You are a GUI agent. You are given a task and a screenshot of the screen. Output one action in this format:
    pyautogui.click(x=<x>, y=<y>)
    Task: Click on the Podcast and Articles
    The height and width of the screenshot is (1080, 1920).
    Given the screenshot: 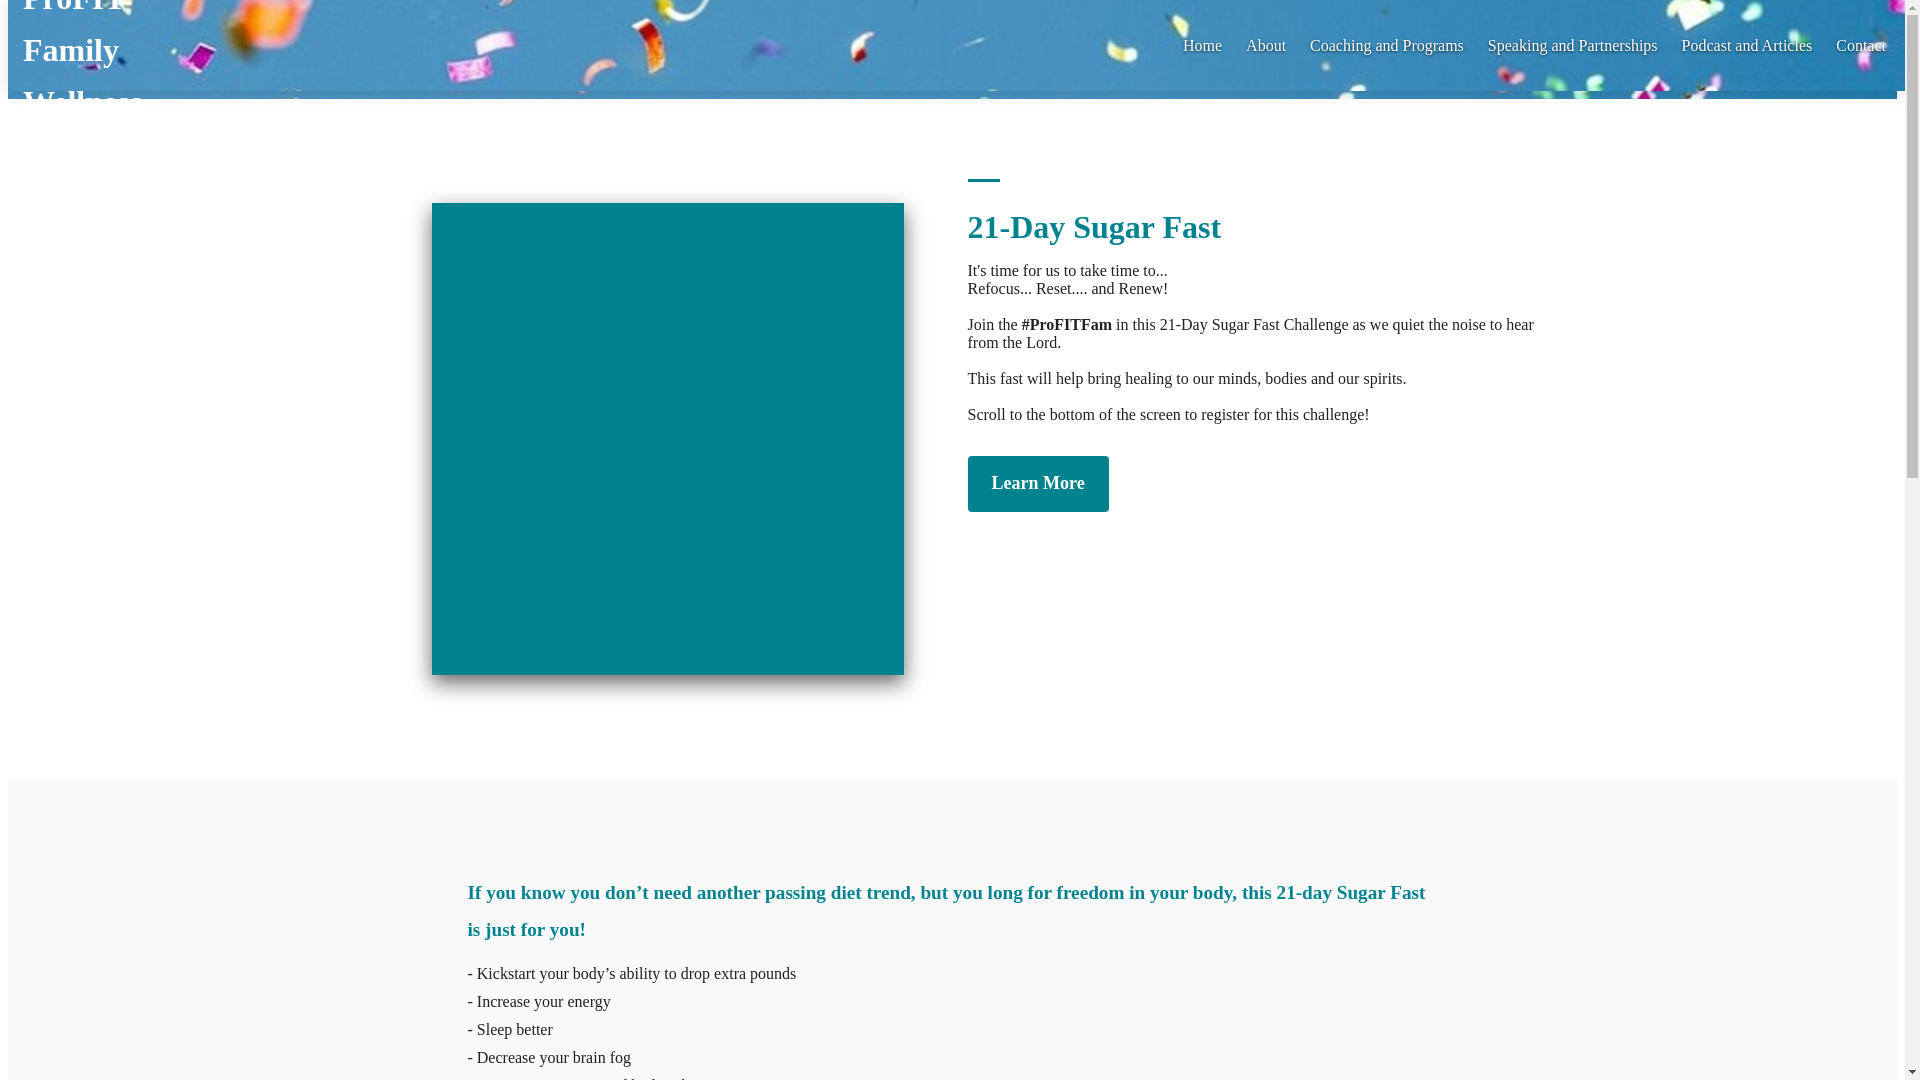 What is the action you would take?
    pyautogui.click(x=1746, y=44)
    